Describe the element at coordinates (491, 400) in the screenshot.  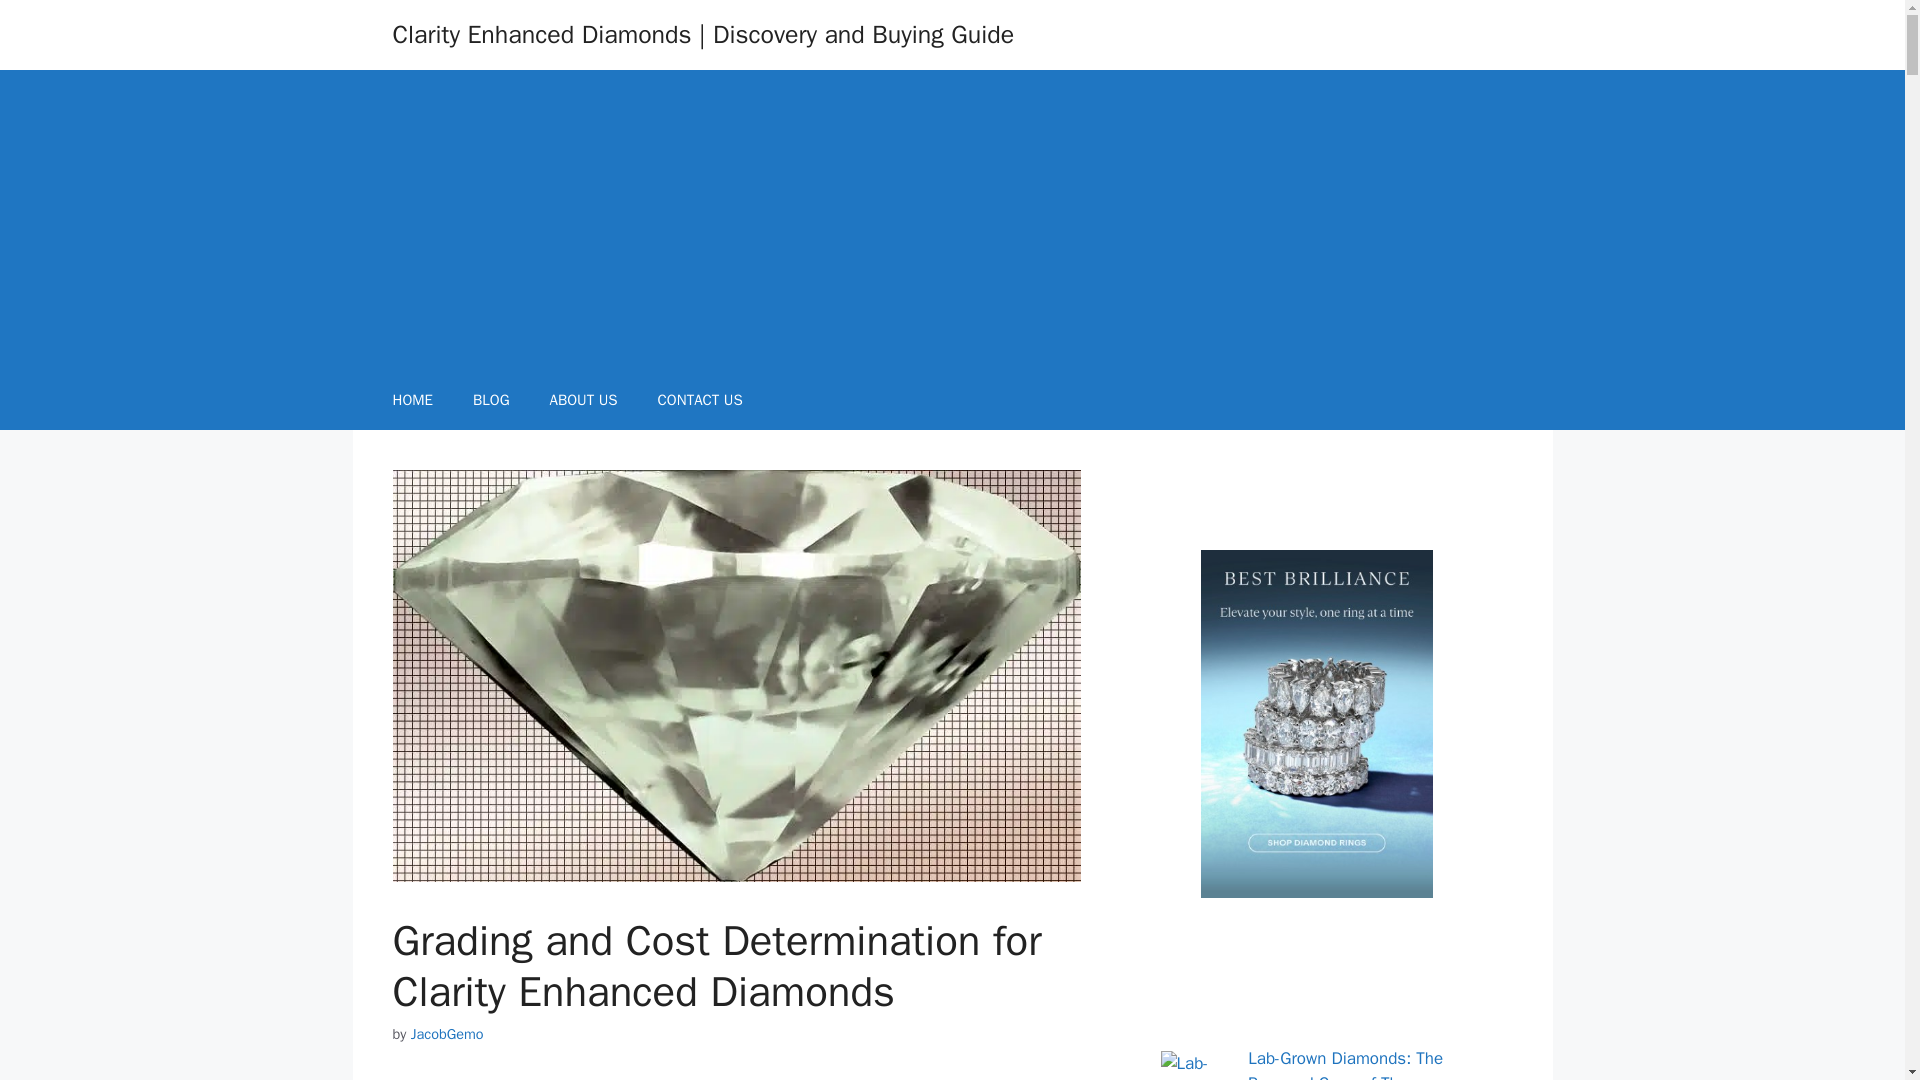
I see `Clarity Enhanced Diamonds Blog` at that location.